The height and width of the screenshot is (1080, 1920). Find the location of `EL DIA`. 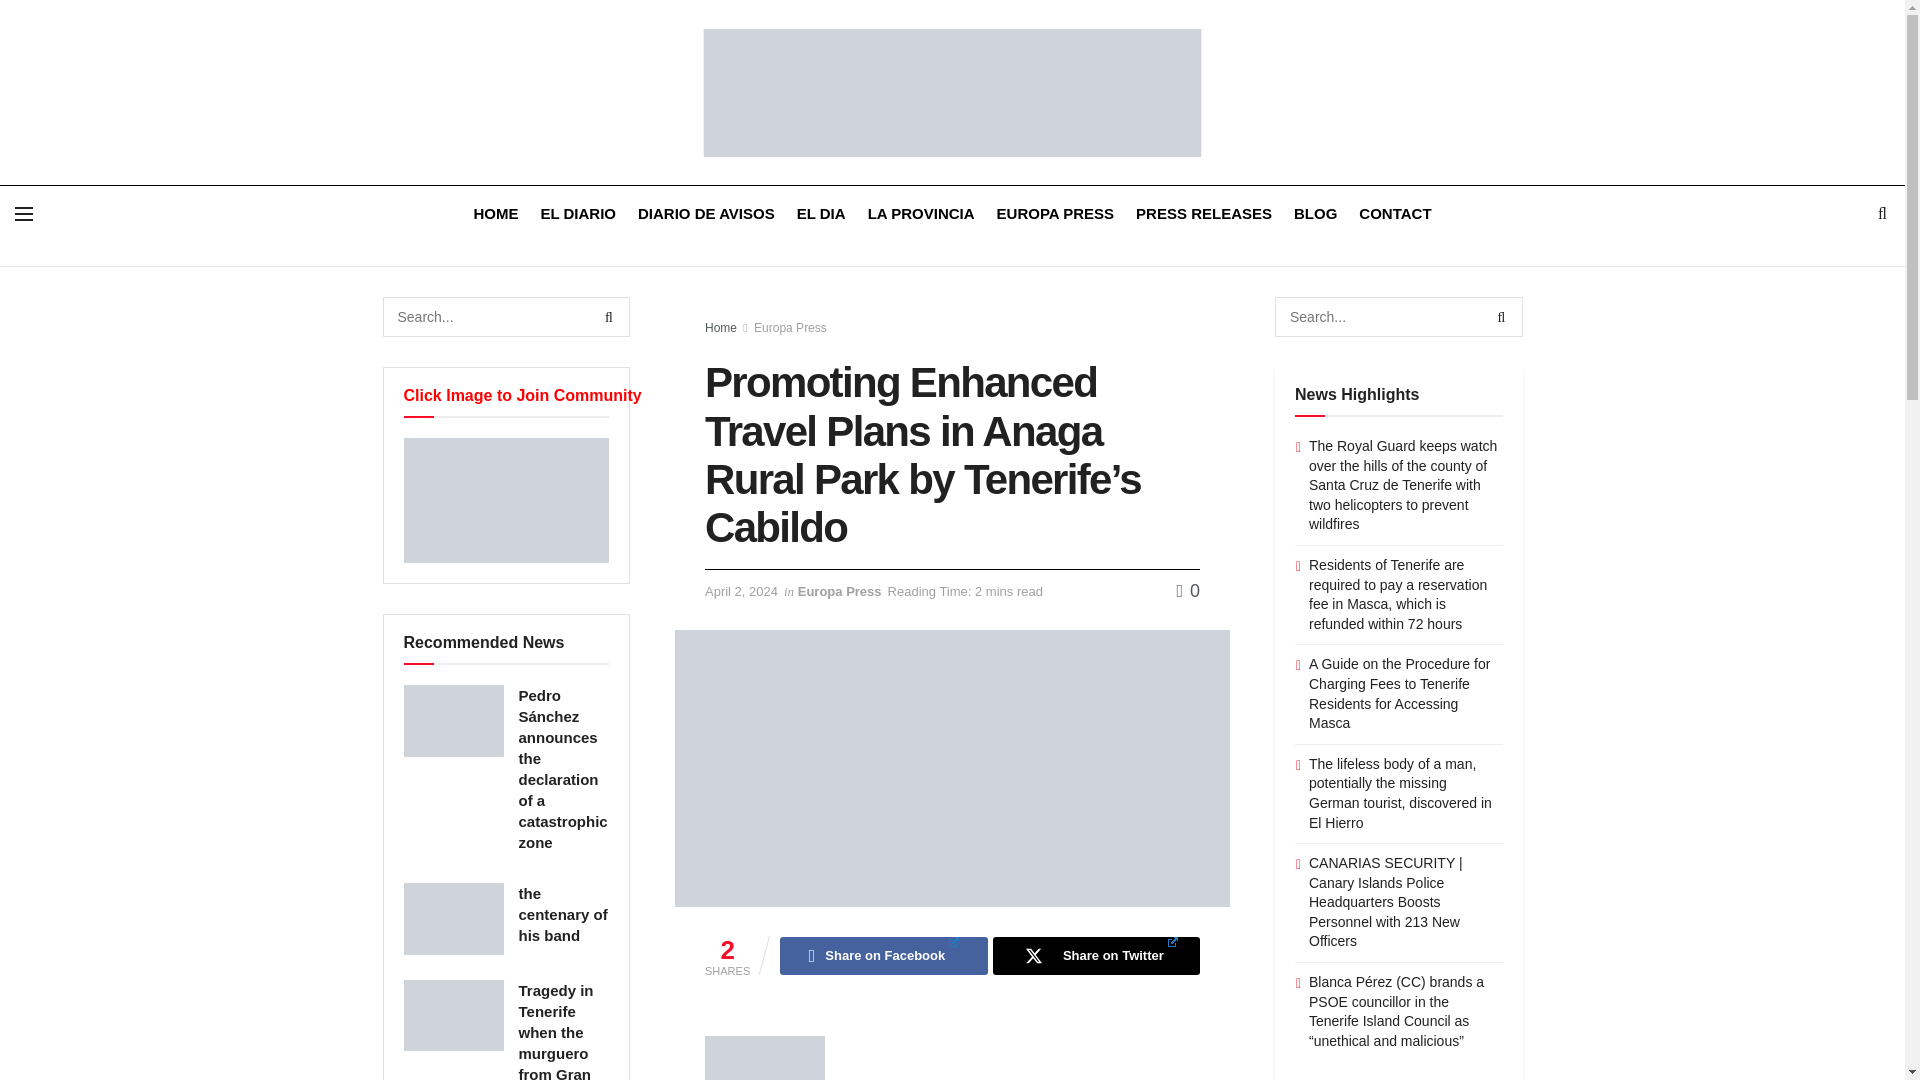

EL DIA is located at coordinates (821, 212).